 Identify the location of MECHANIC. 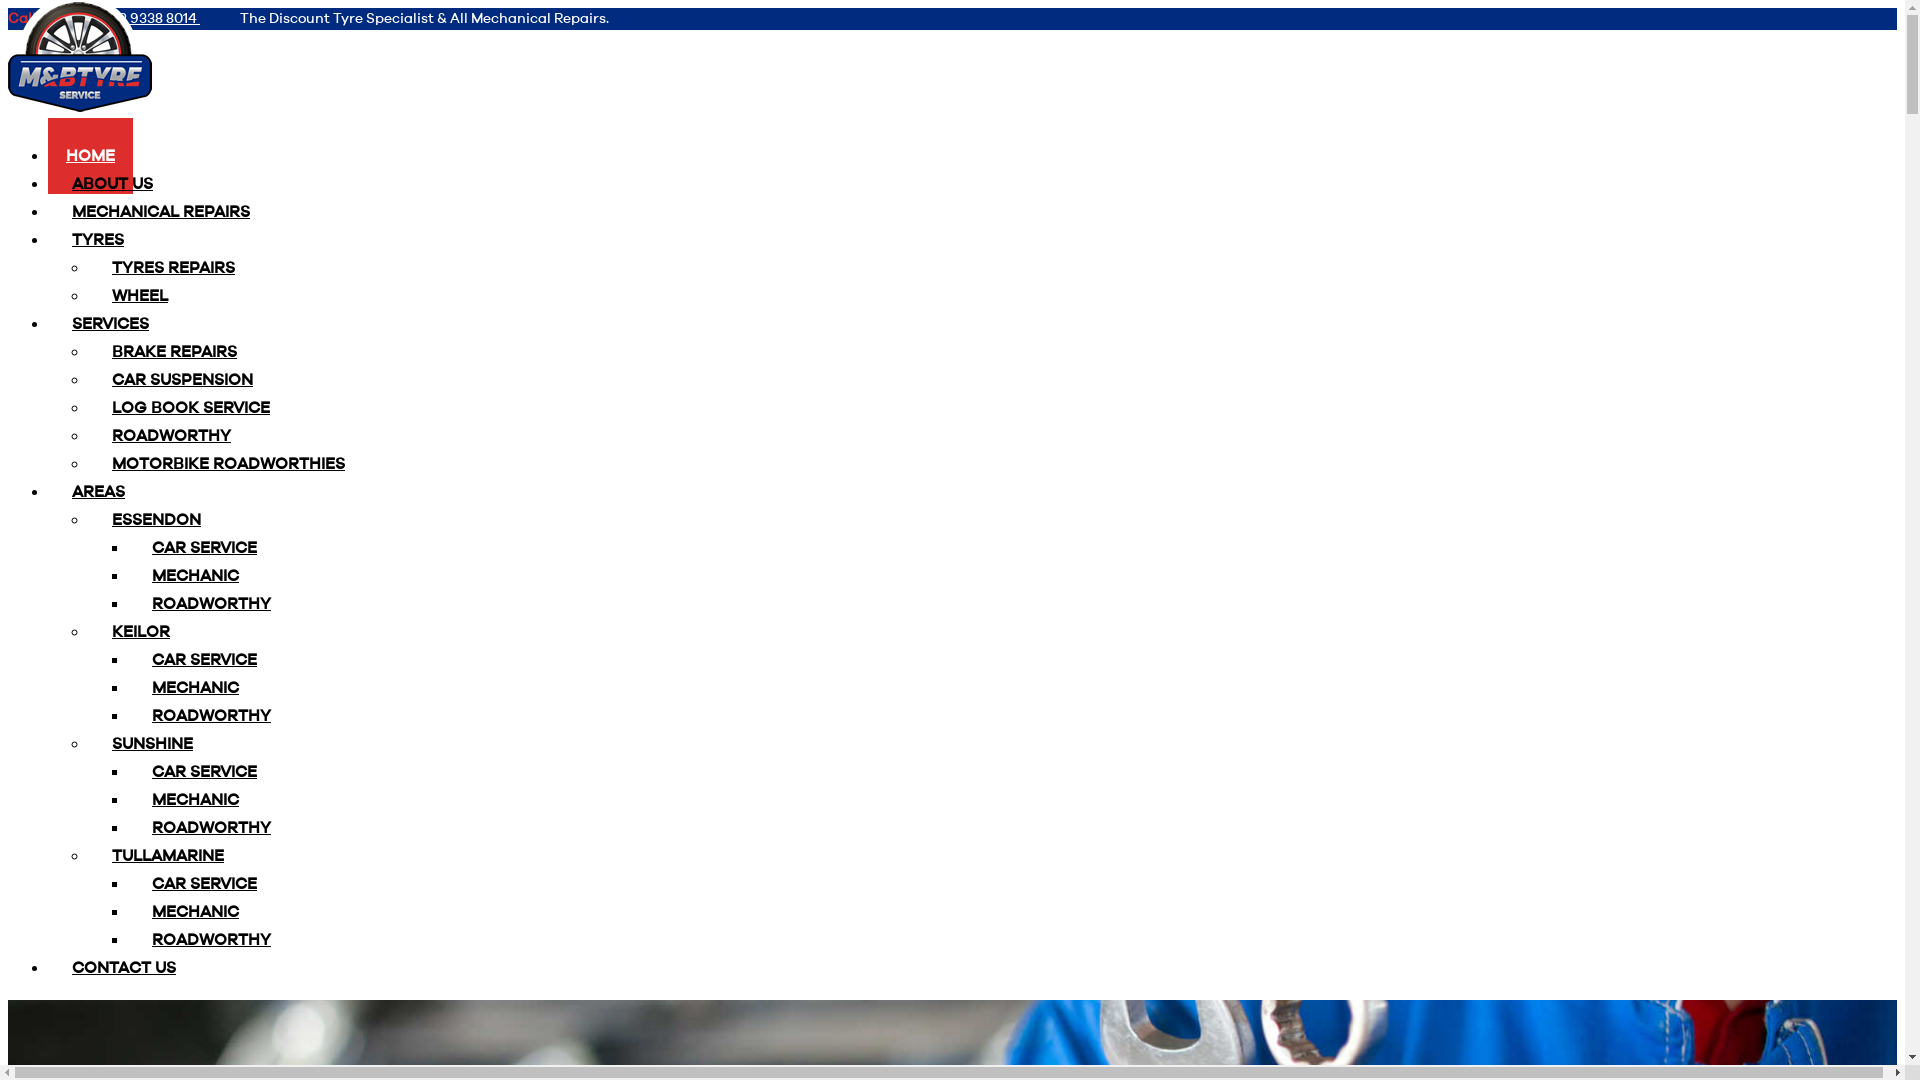
(196, 576).